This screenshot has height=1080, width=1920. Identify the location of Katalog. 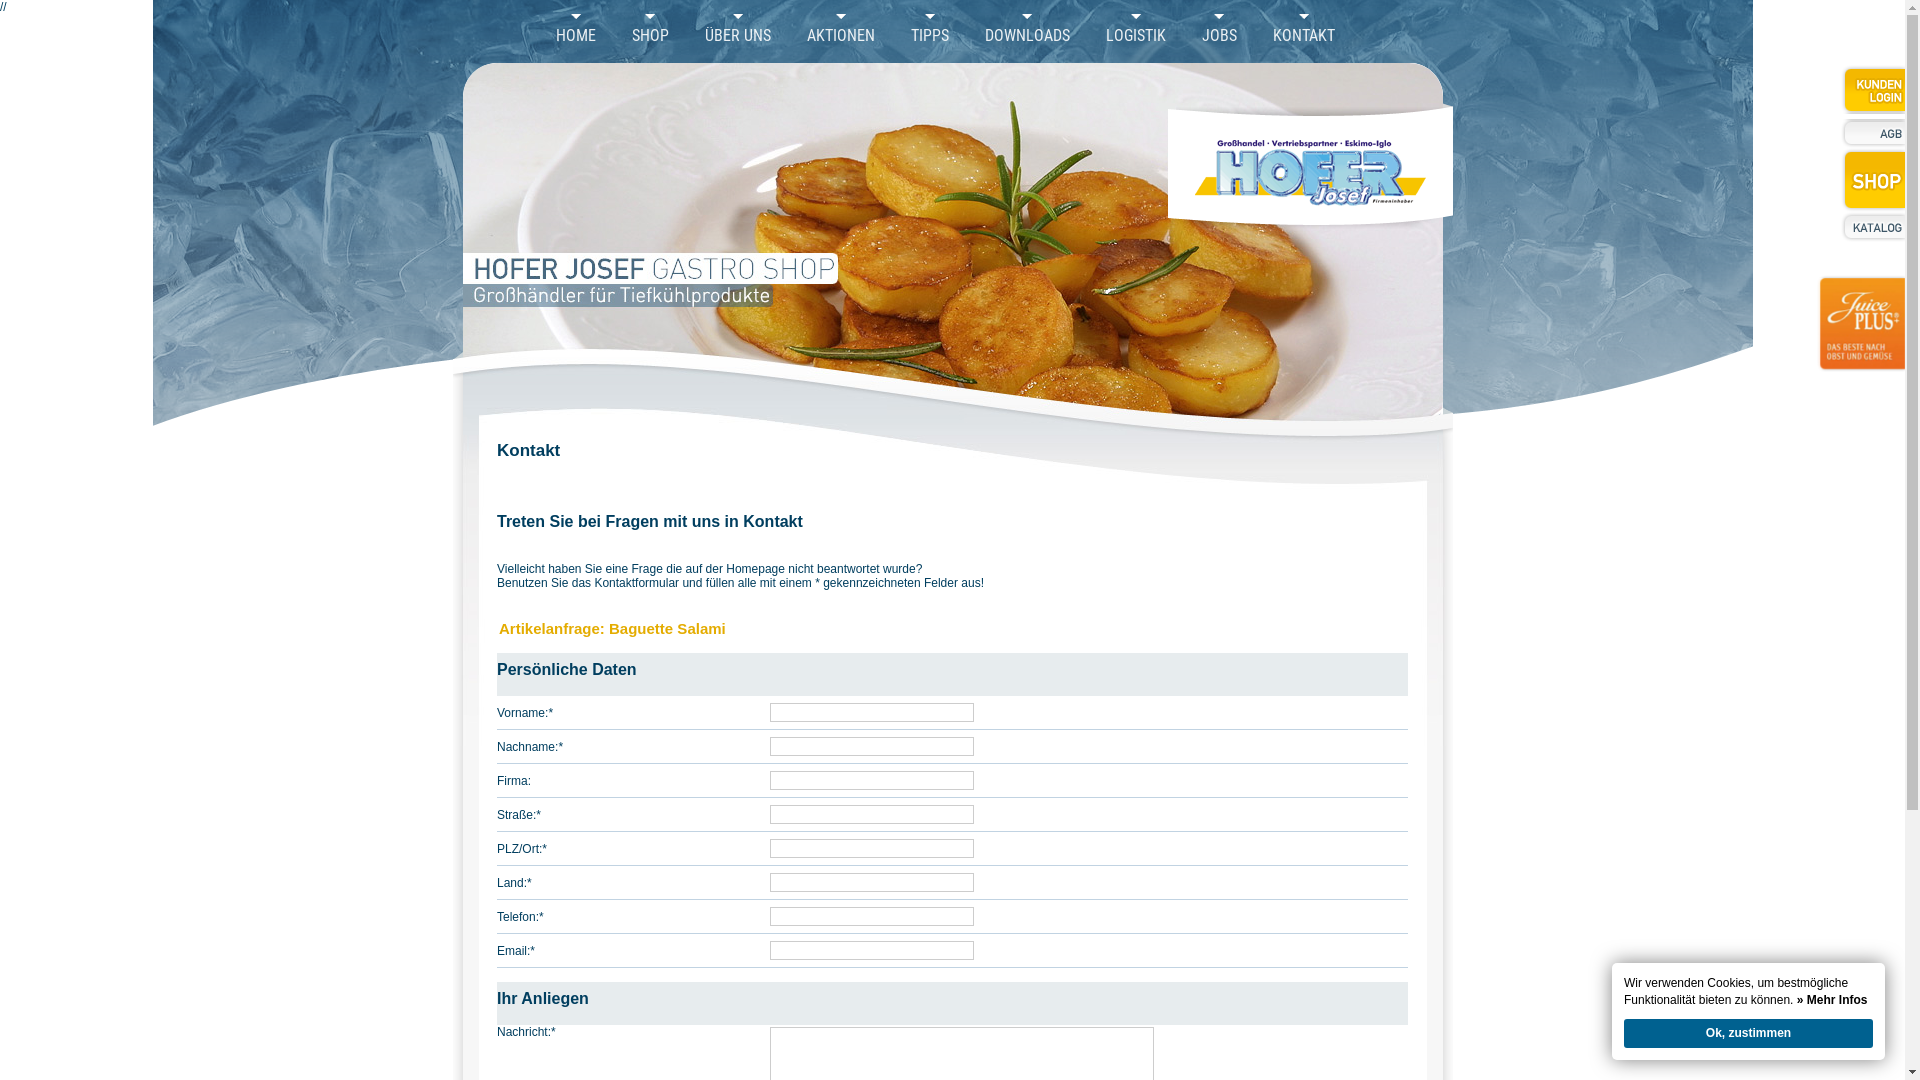
(1873, 227).